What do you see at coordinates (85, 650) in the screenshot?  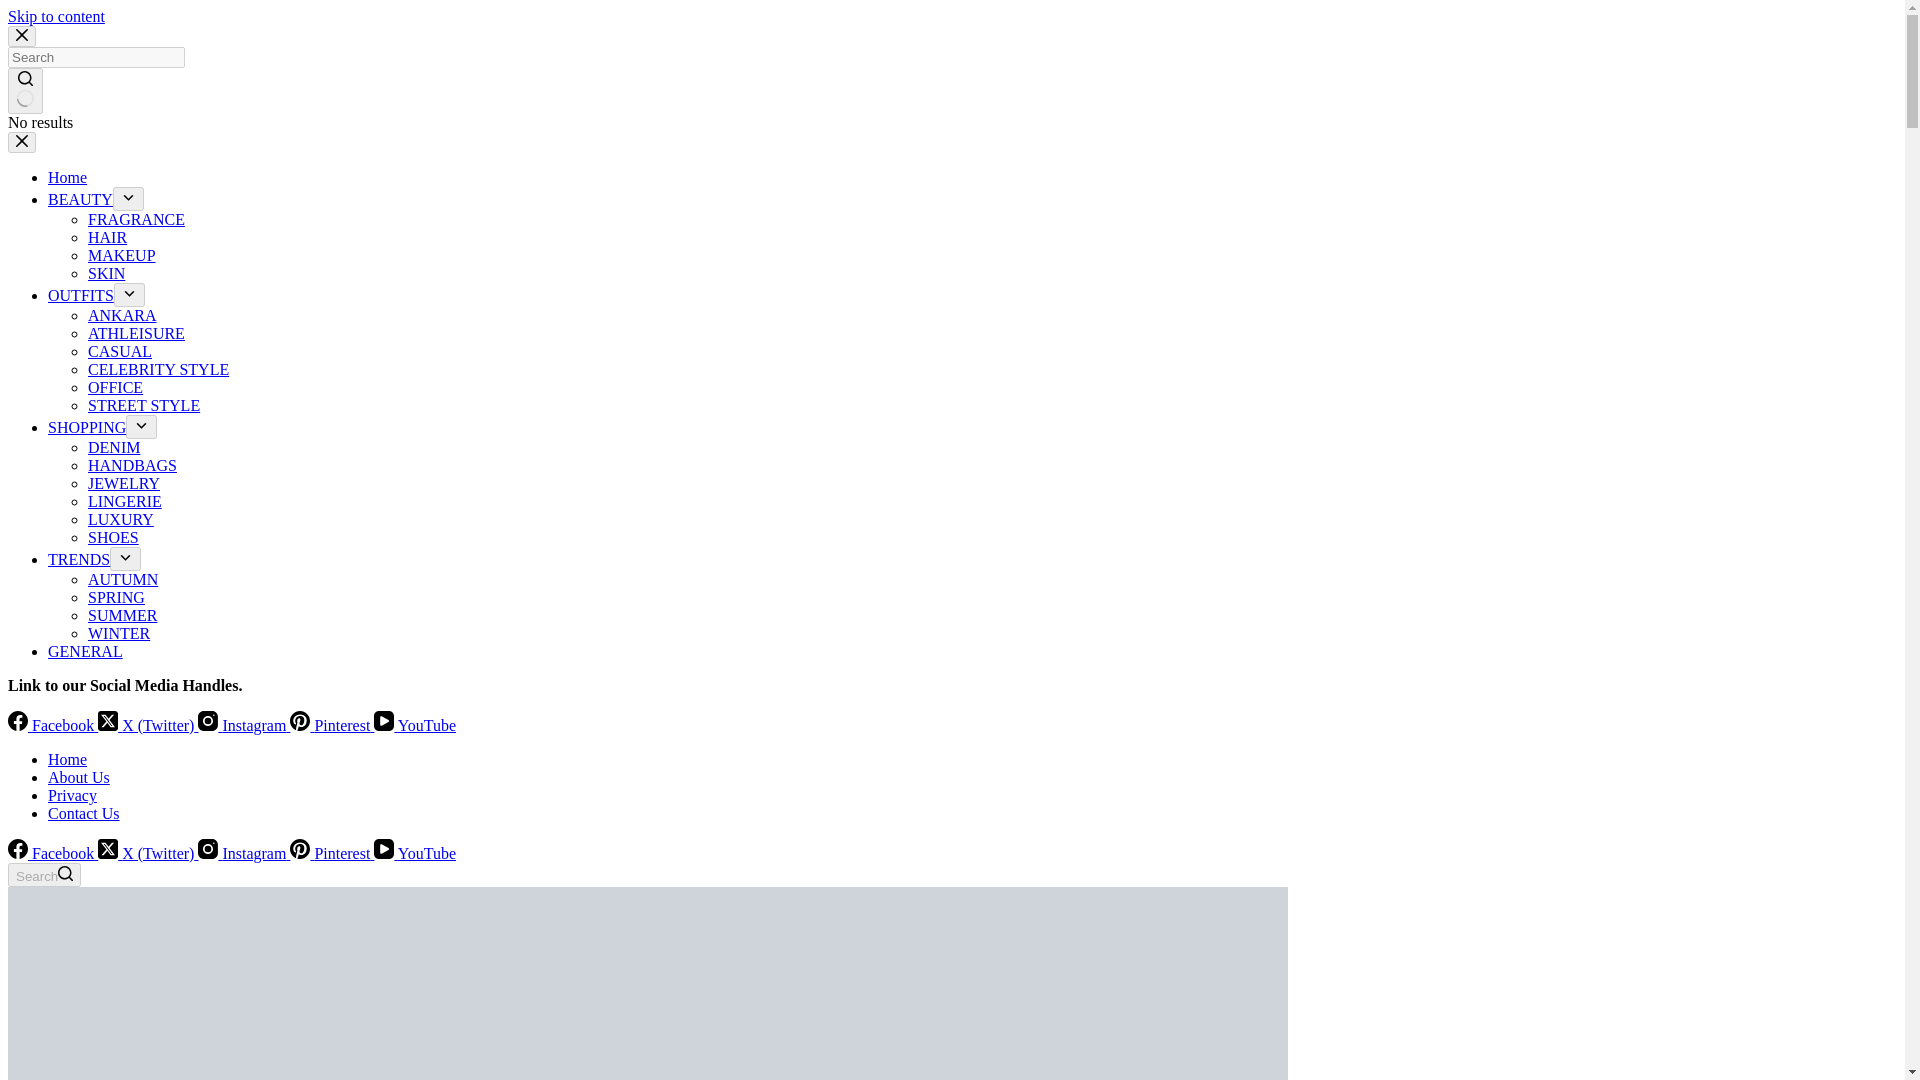 I see `GENERAL` at bounding box center [85, 650].